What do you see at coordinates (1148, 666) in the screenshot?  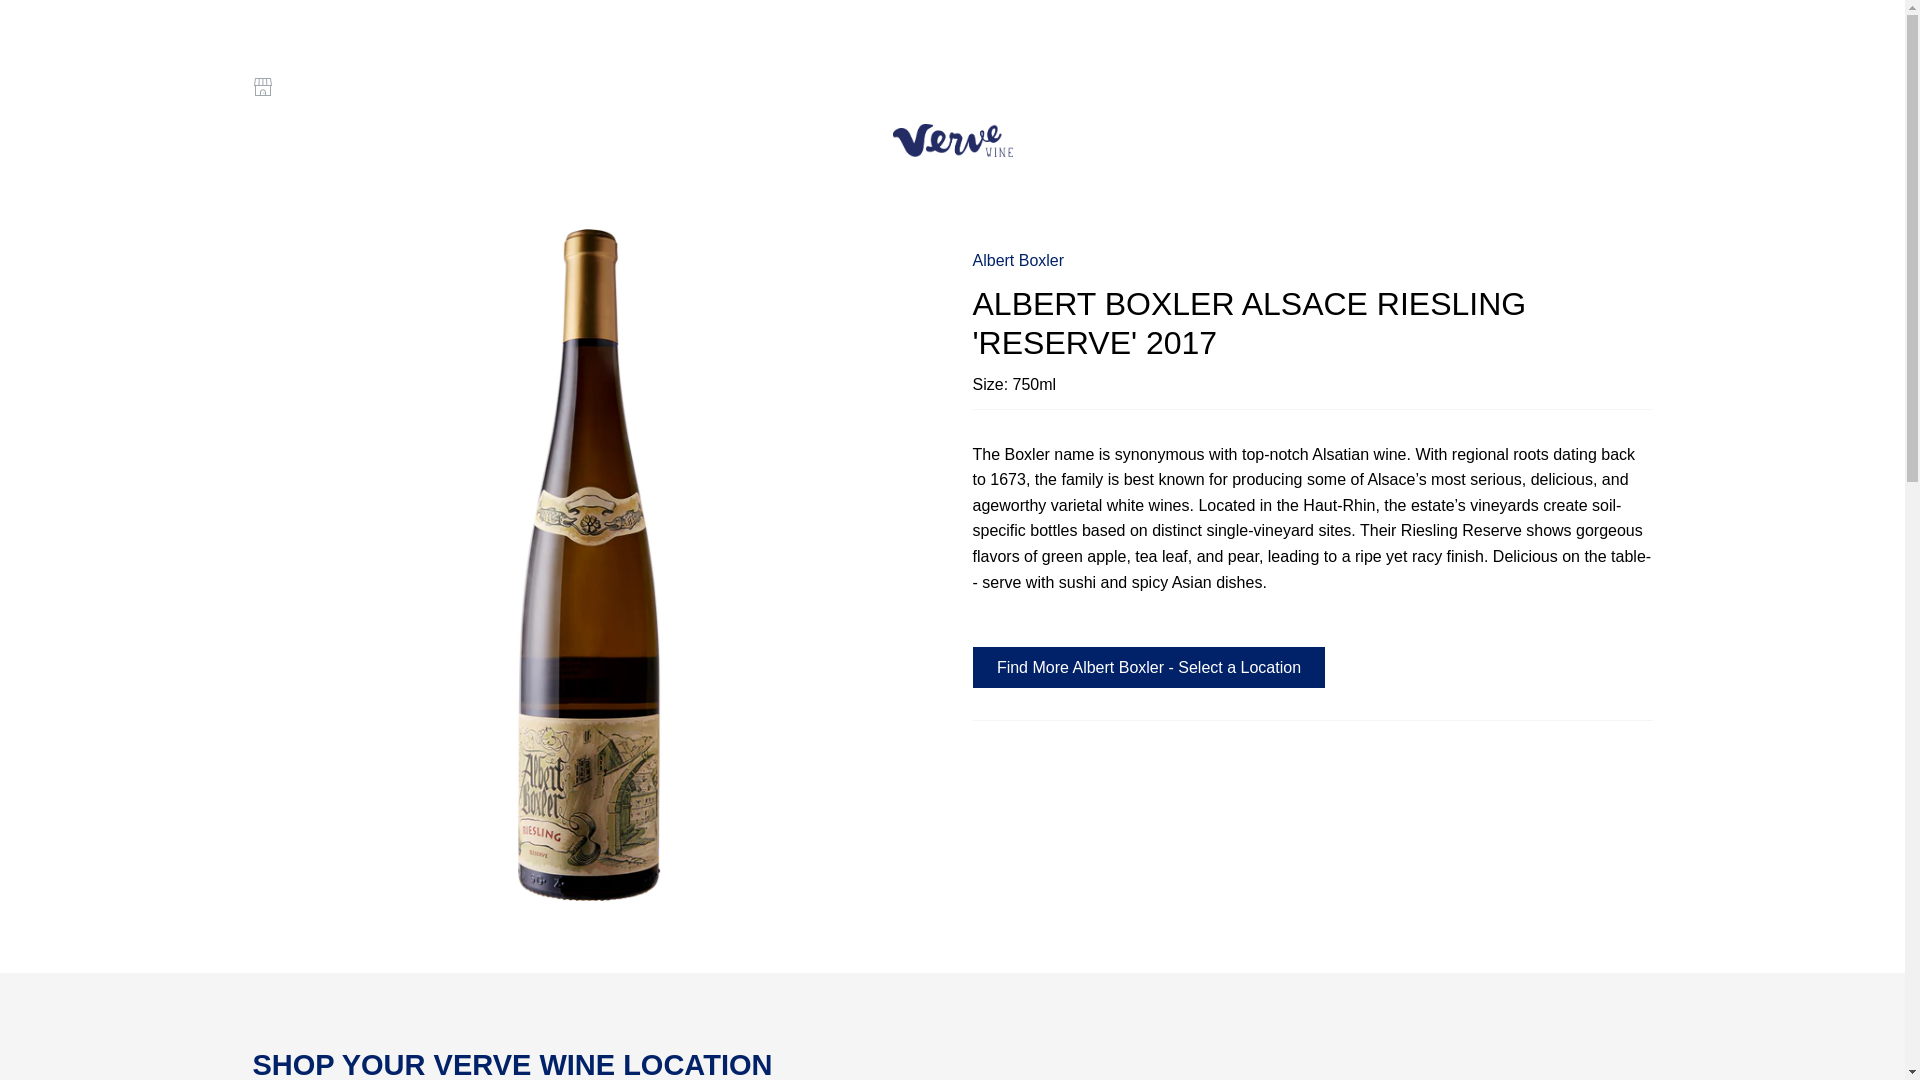 I see `Find More Albert Boxler - Select a Location` at bounding box center [1148, 666].